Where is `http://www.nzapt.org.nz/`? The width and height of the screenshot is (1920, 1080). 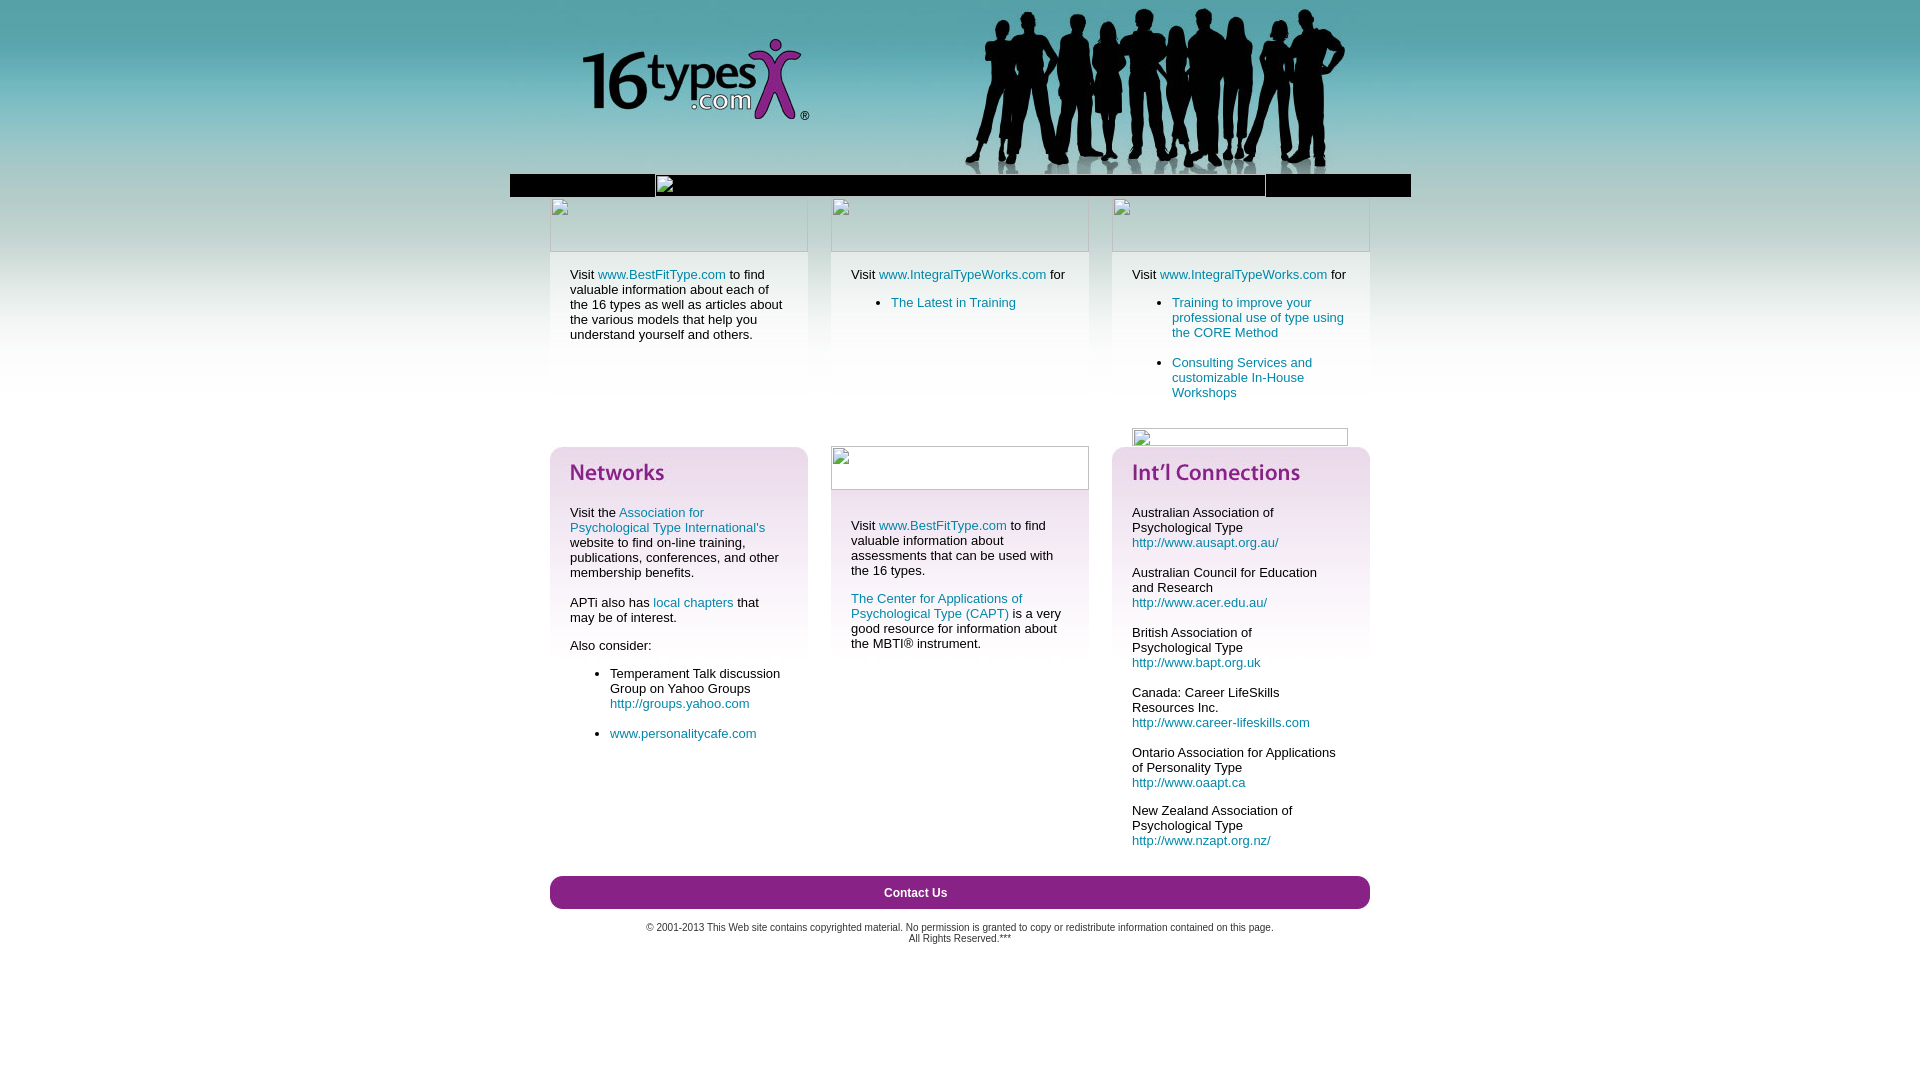
http://www.nzapt.org.nz/ is located at coordinates (1202, 840).